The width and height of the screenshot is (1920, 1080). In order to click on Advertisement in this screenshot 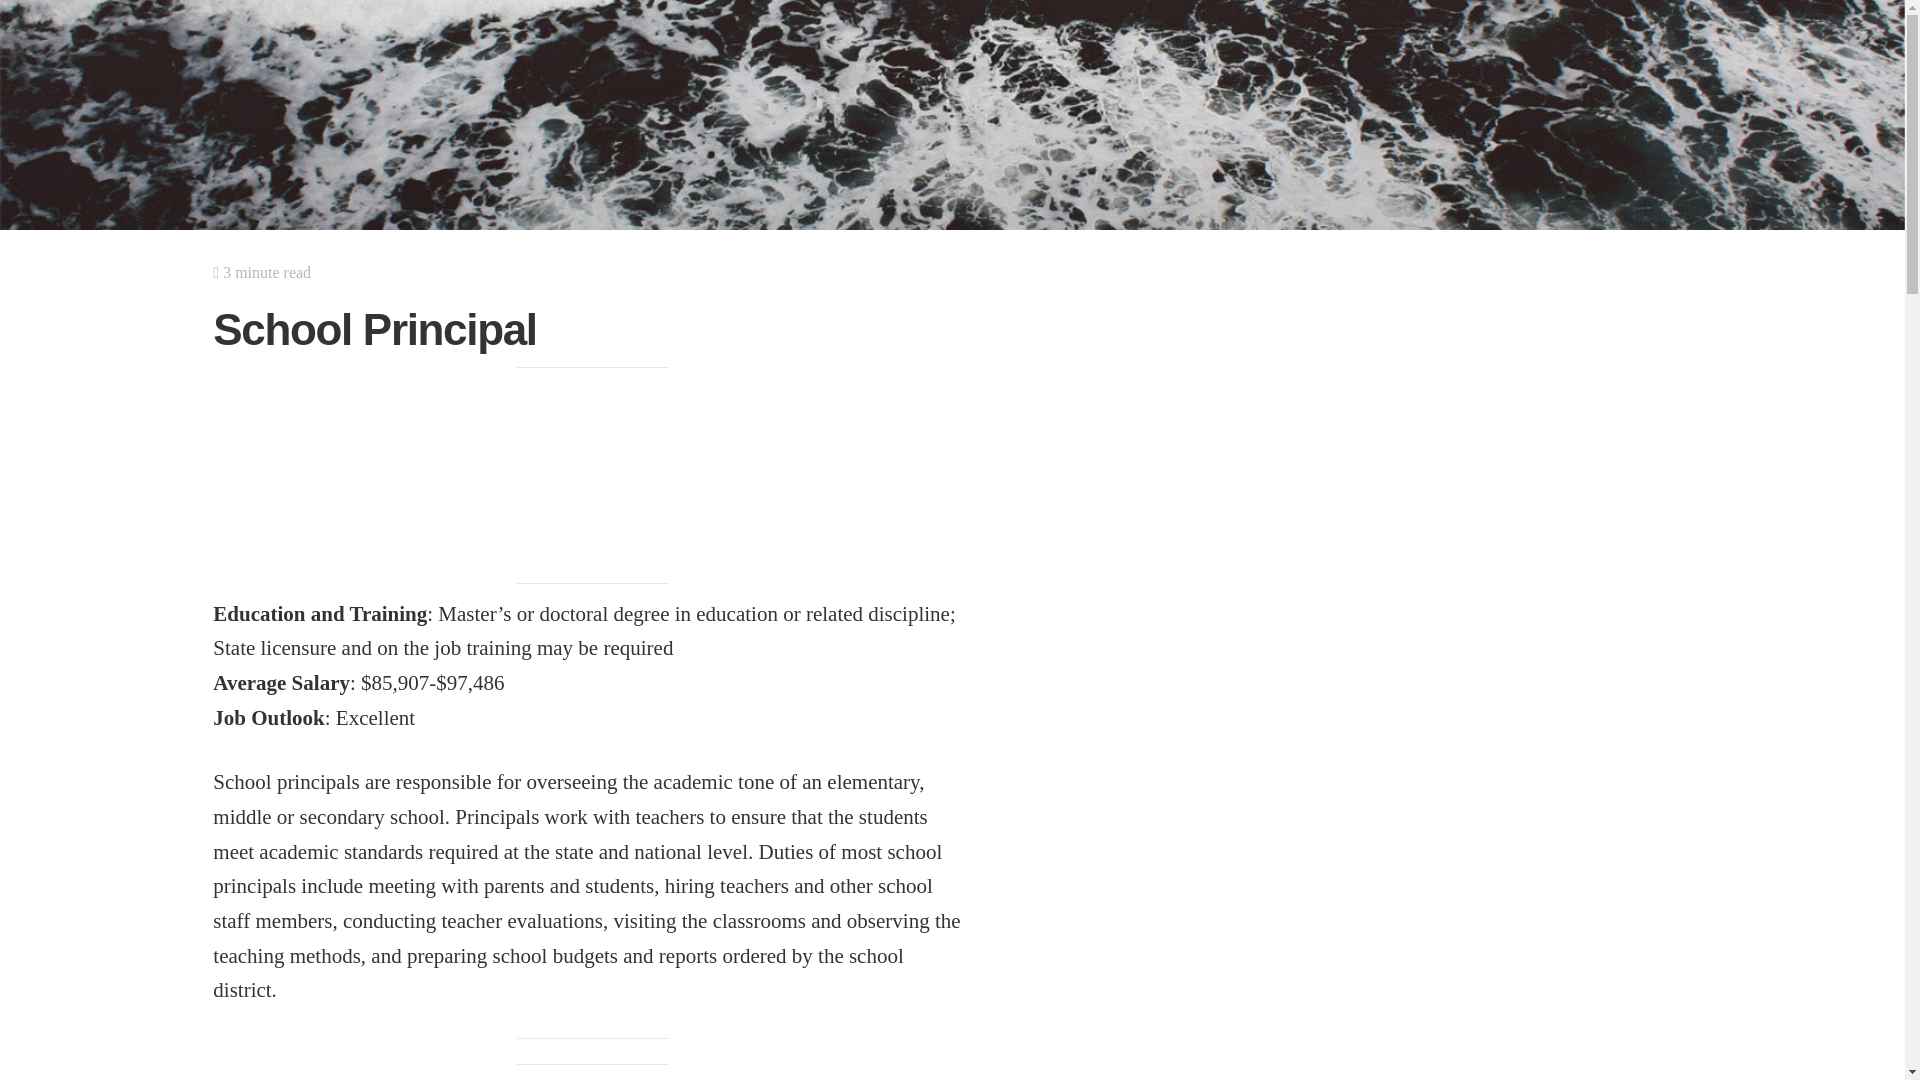, I will do `click(592, 476)`.